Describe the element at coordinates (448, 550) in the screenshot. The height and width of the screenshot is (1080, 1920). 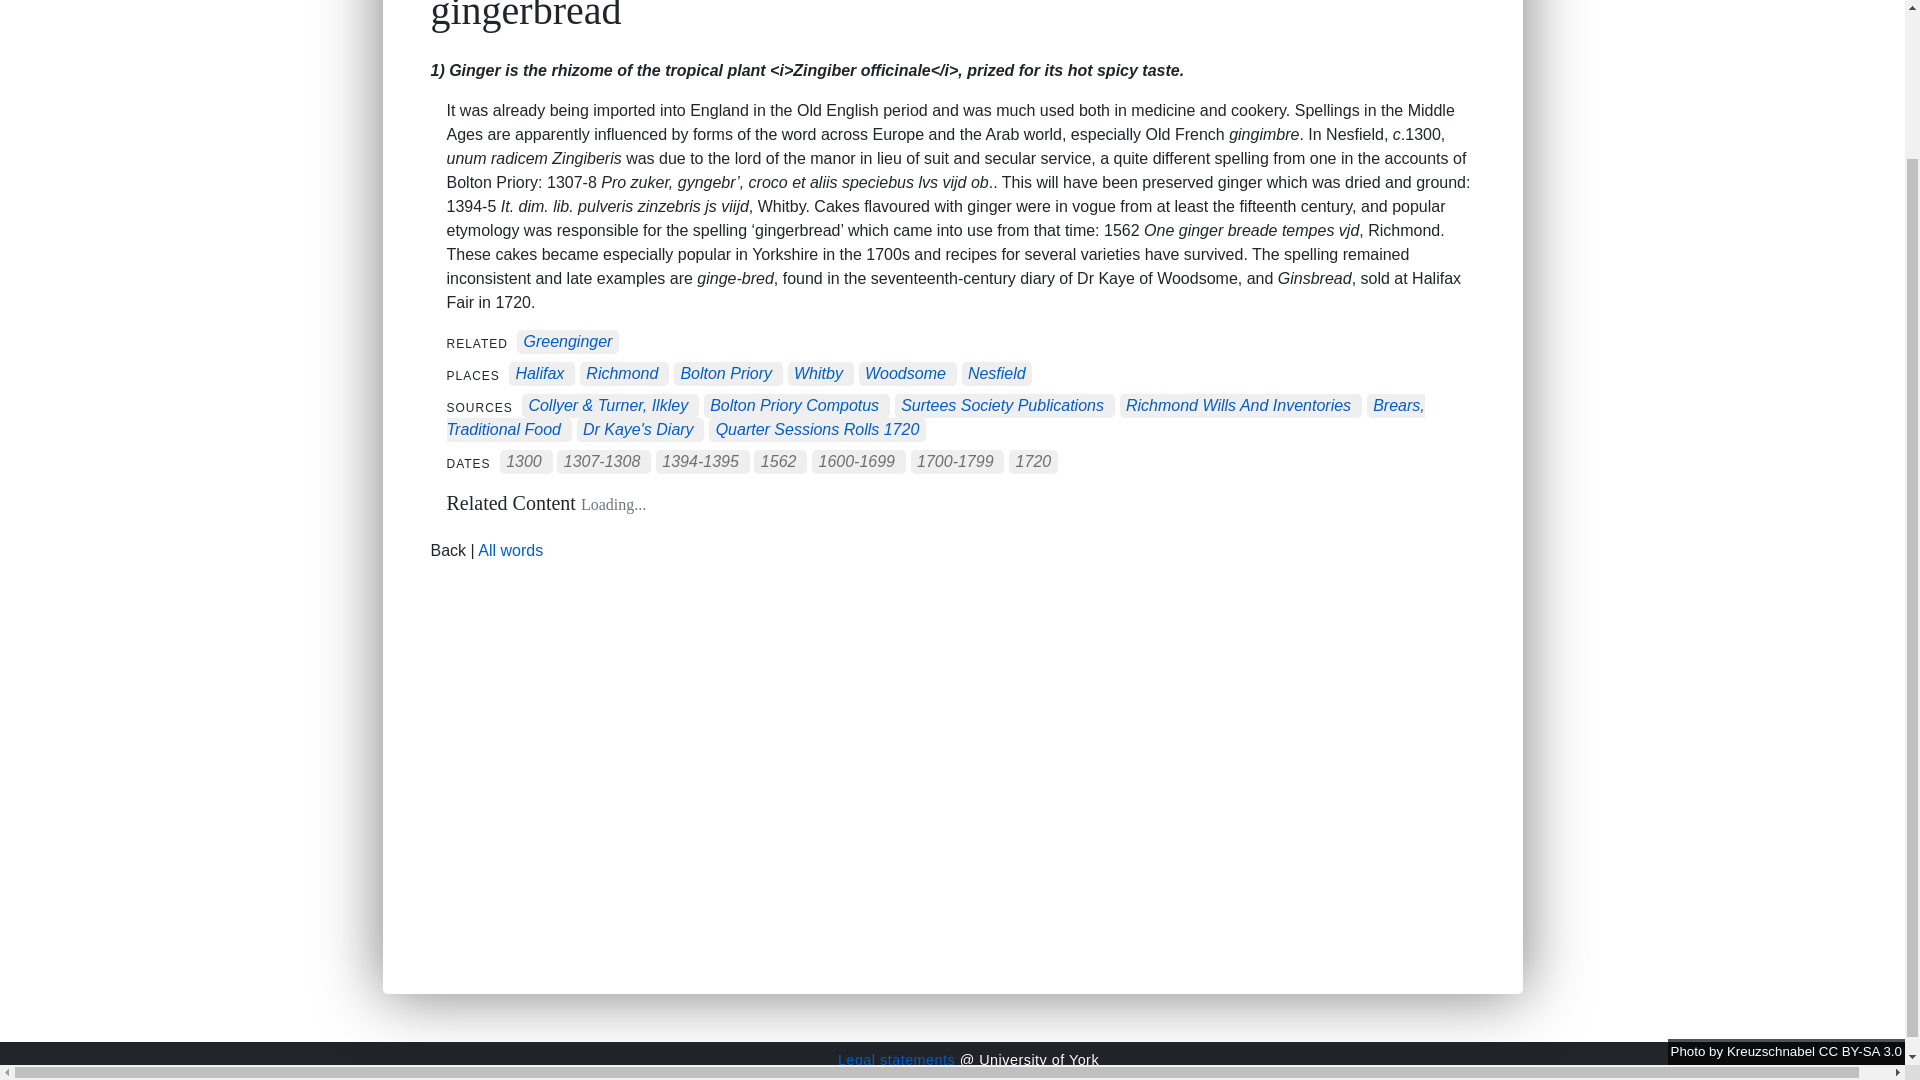
I see `Back` at that location.